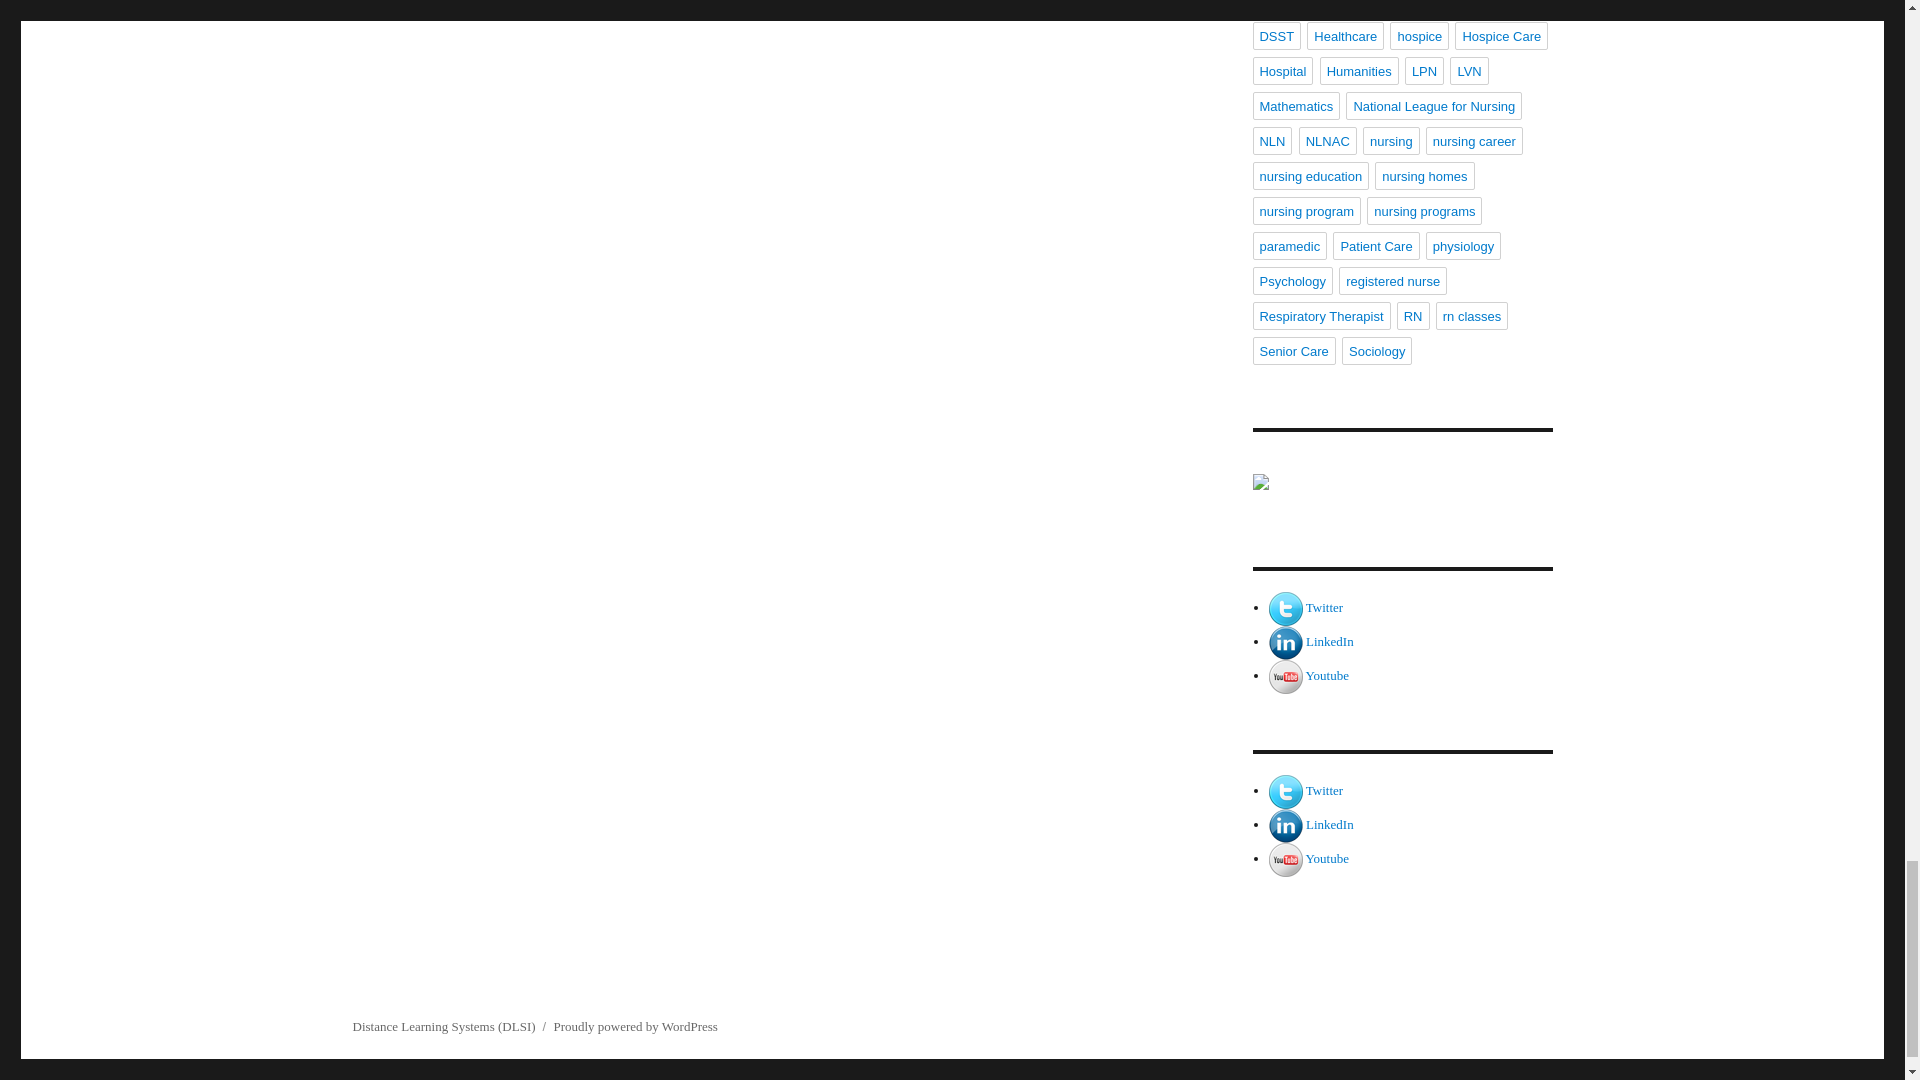 The width and height of the screenshot is (1920, 1080). I want to click on Visit myTwitterprofile, so click(1286, 607).